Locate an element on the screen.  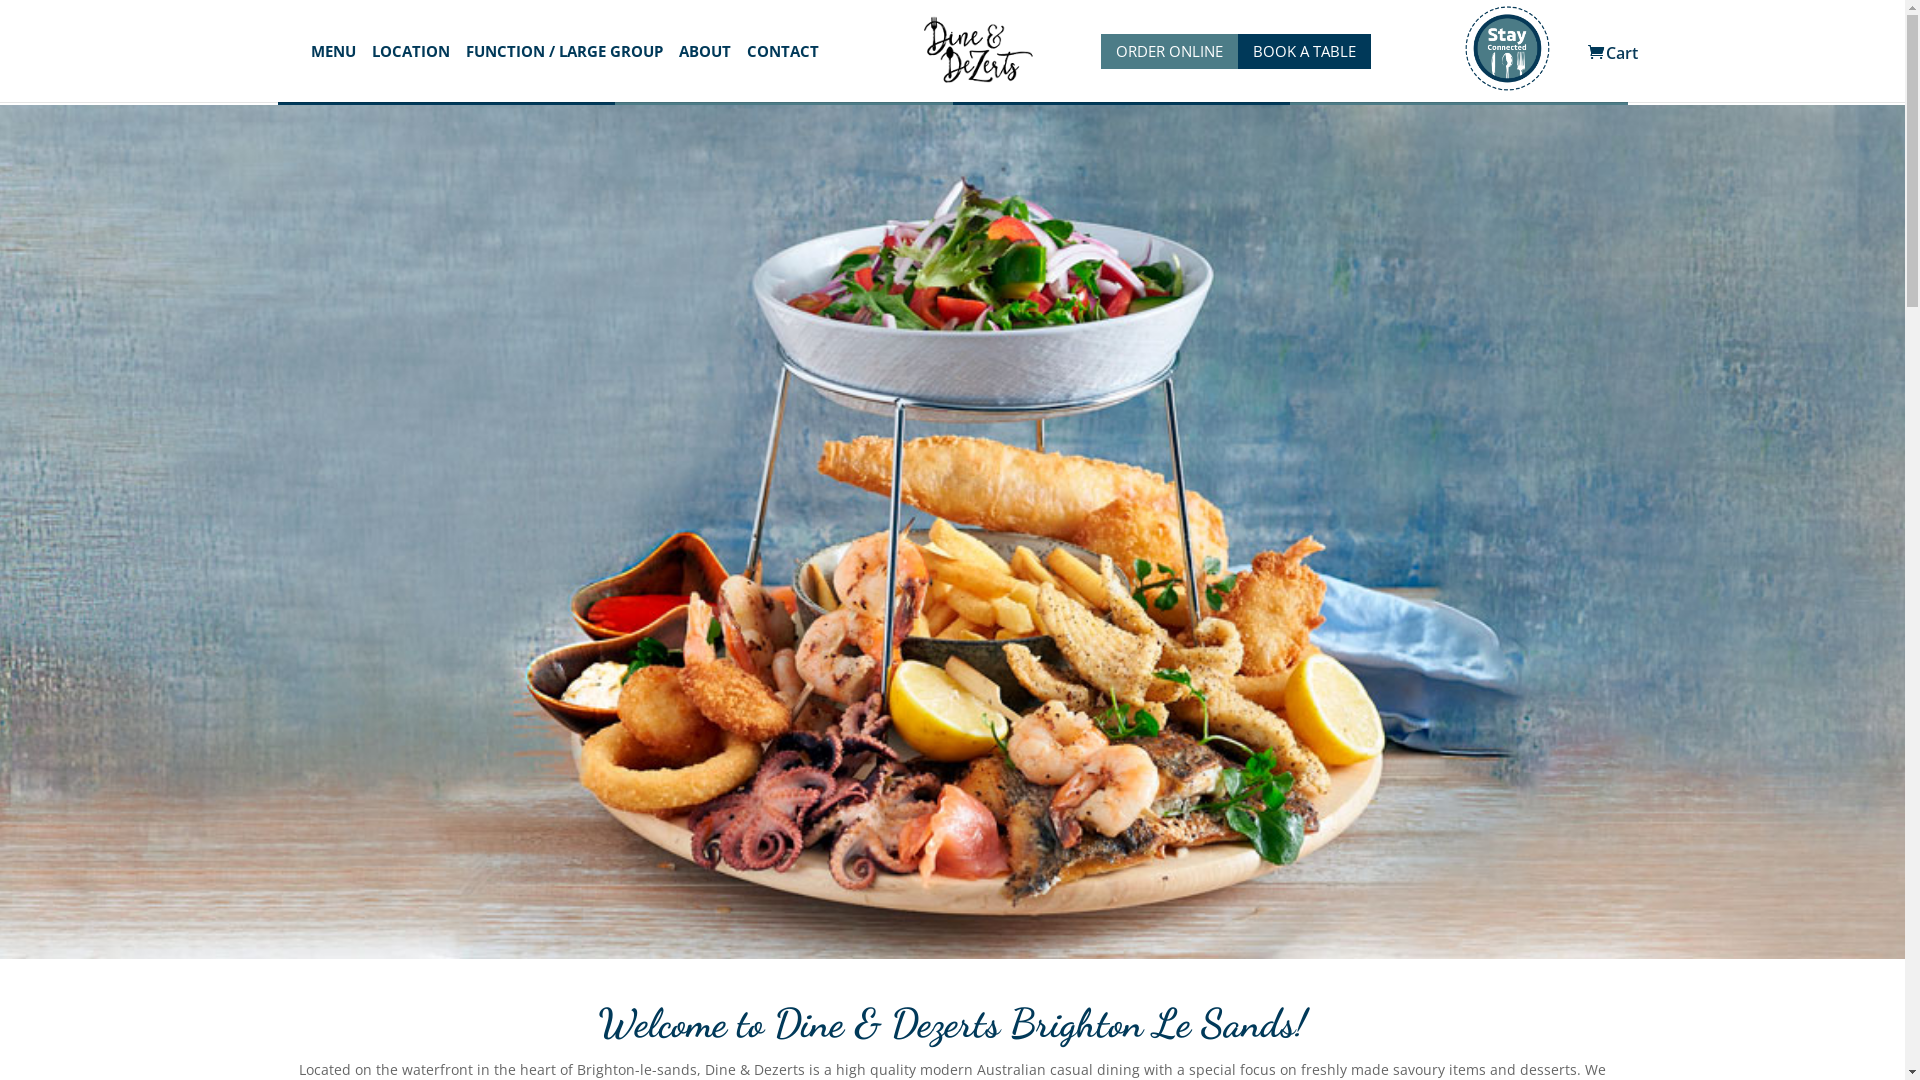
Pick Up Online is located at coordinates (447, 84).